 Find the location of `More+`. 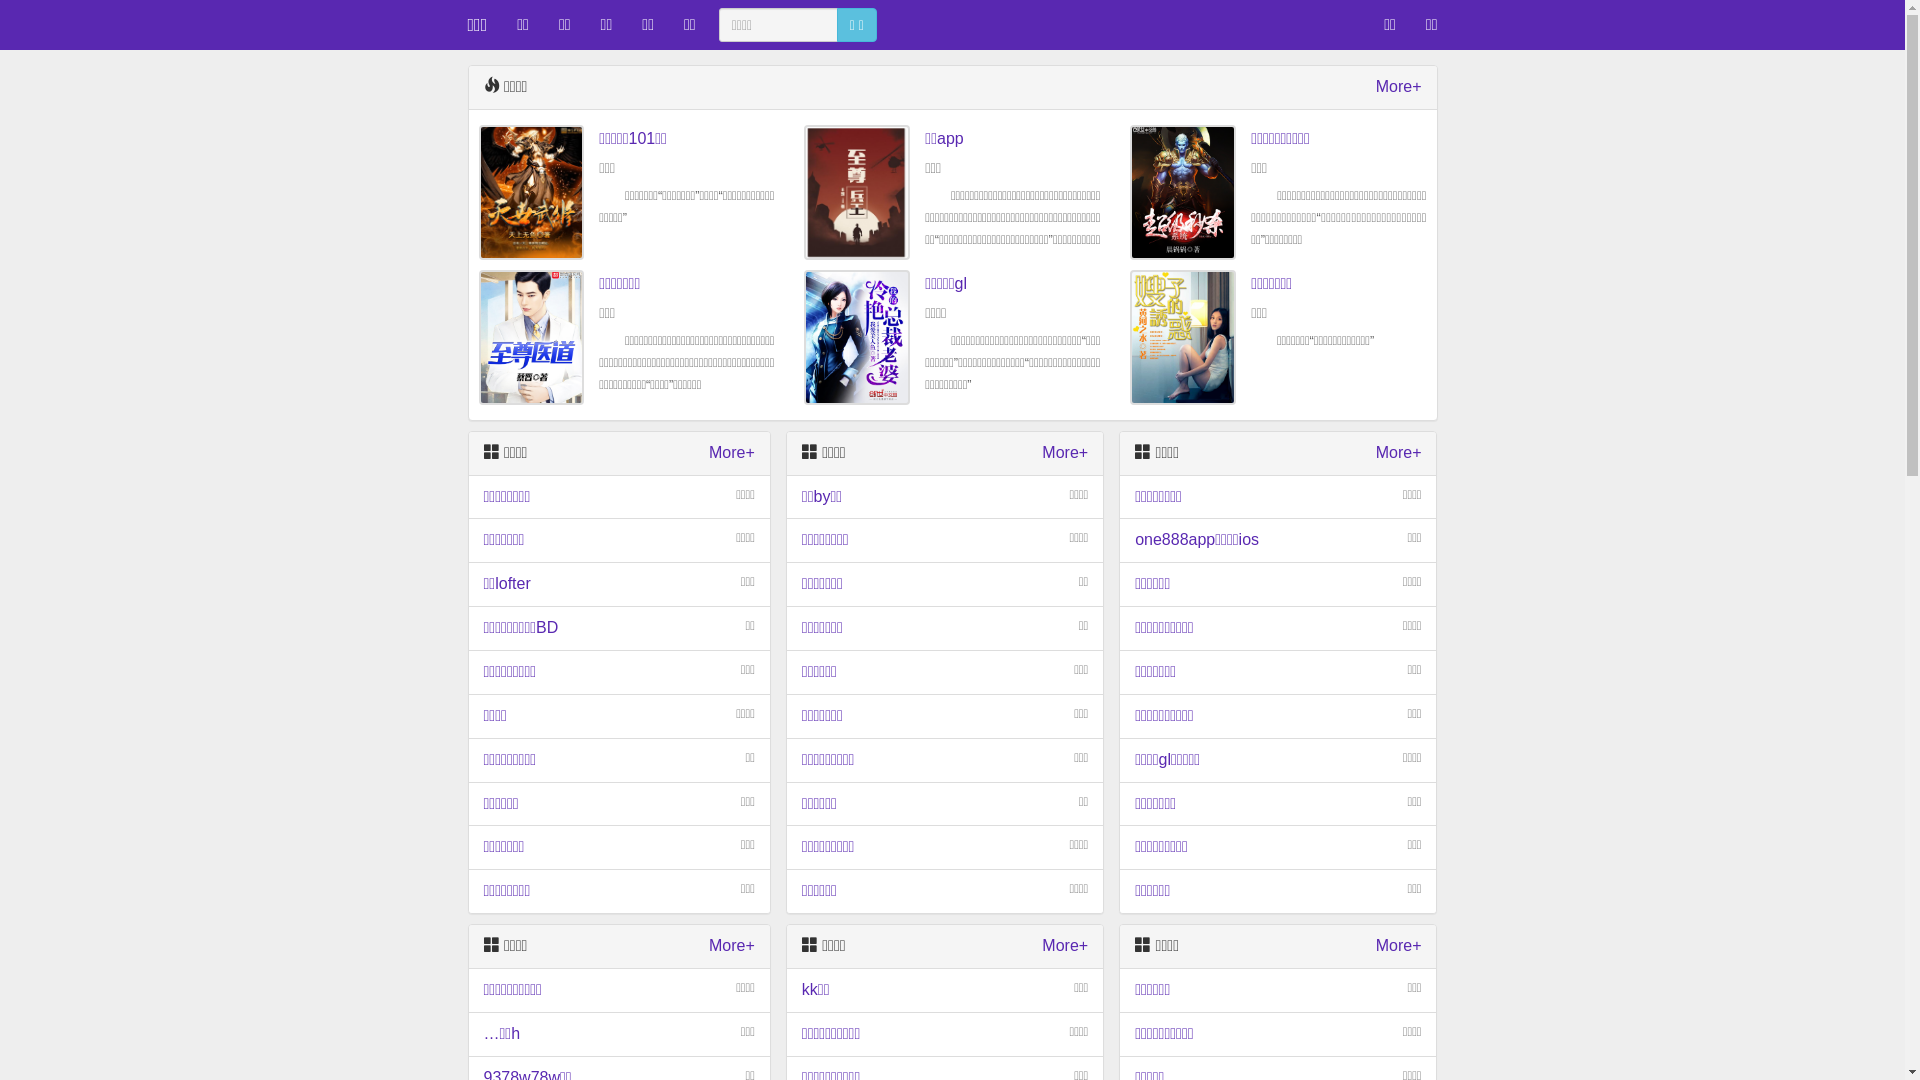

More+ is located at coordinates (1065, 946).